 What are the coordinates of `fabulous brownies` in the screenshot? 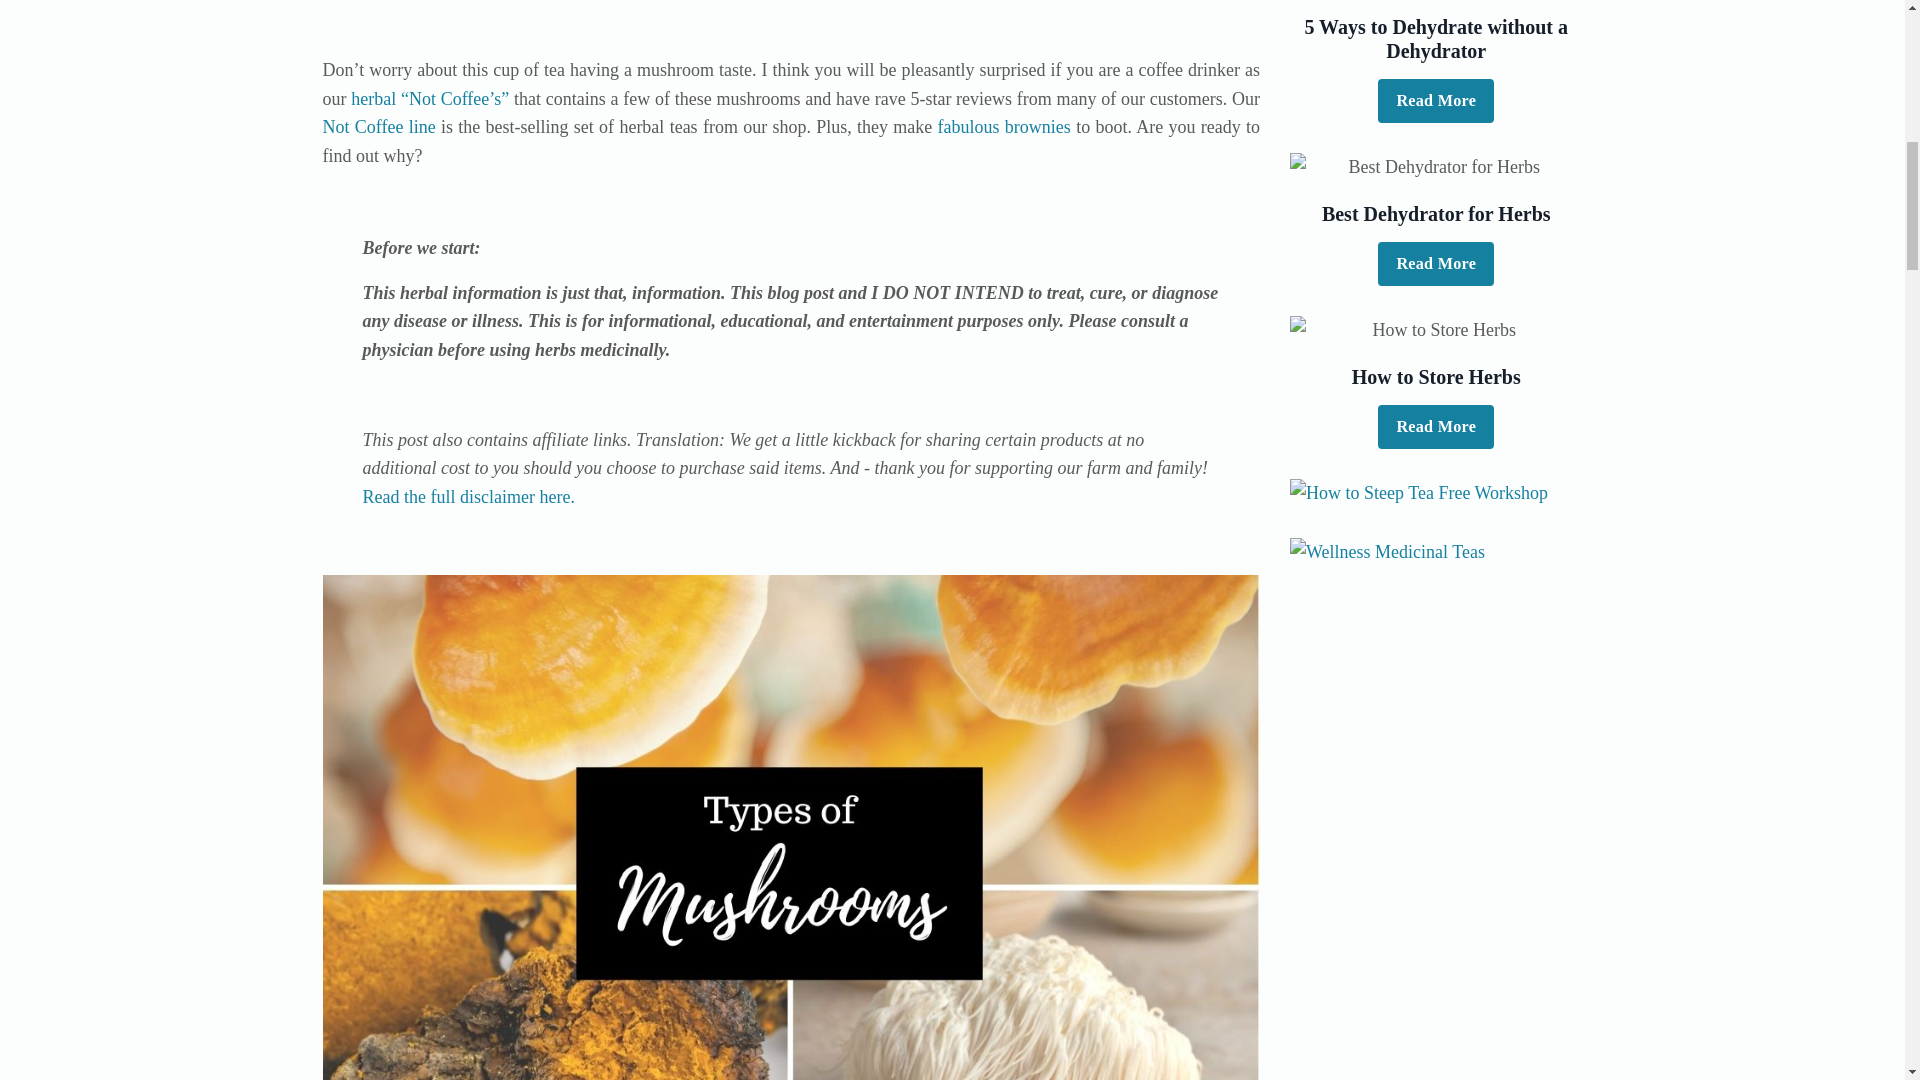 It's located at (1004, 126).